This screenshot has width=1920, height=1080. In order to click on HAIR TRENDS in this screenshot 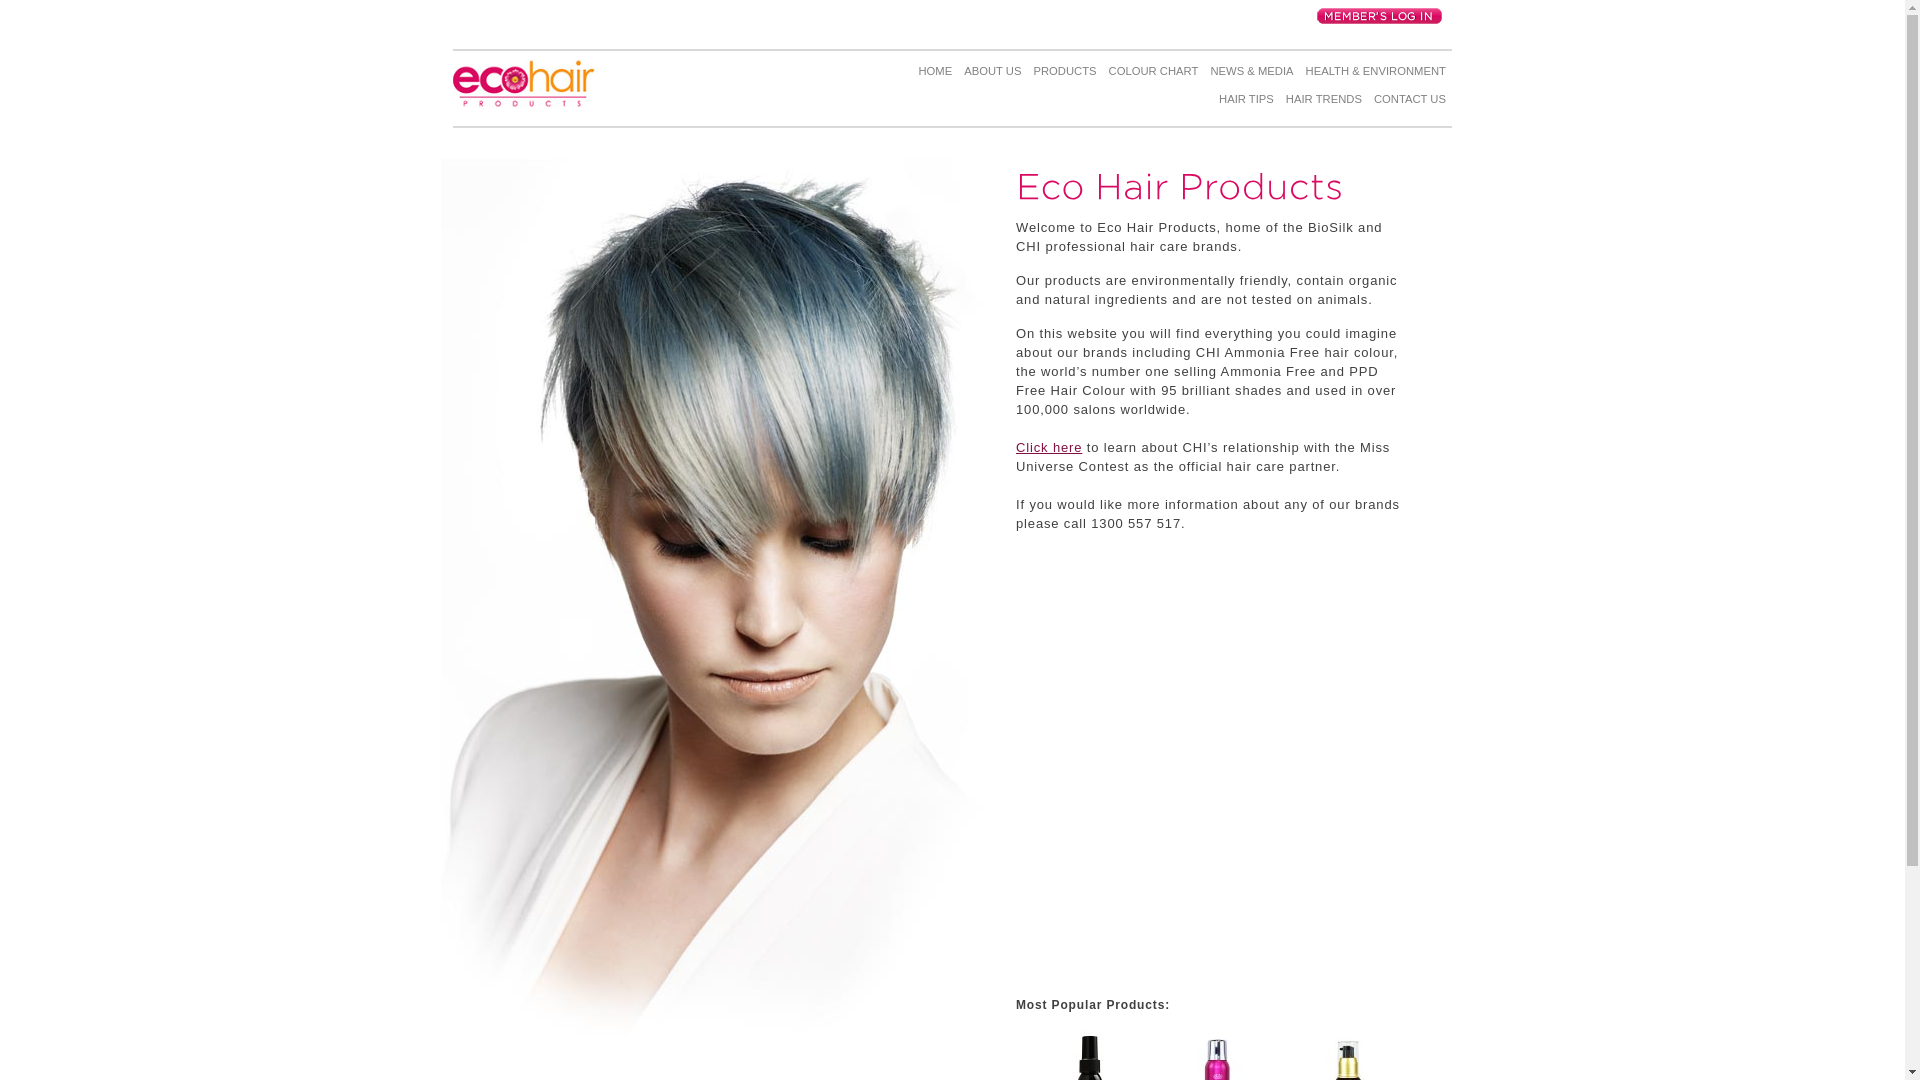, I will do `click(1324, 103)`.